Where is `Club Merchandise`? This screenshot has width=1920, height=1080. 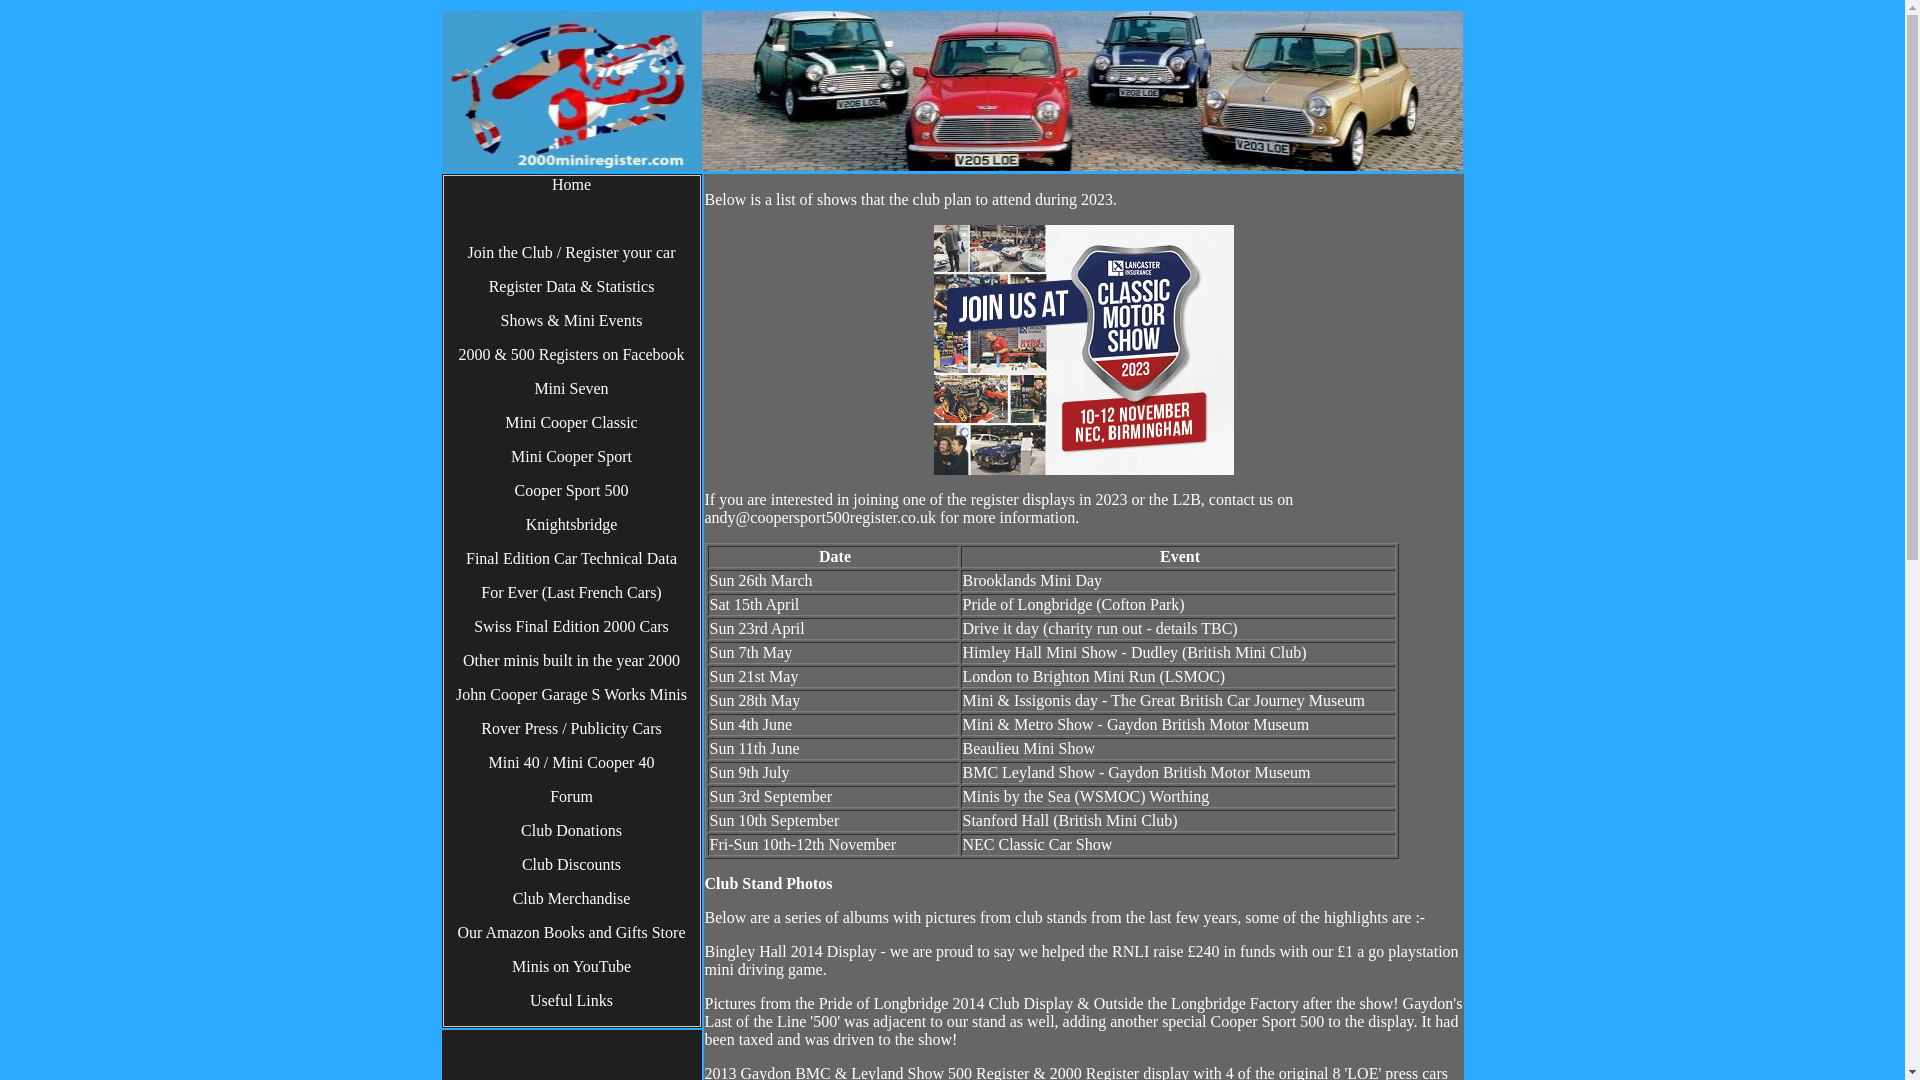
Club Merchandise is located at coordinates (572, 899).